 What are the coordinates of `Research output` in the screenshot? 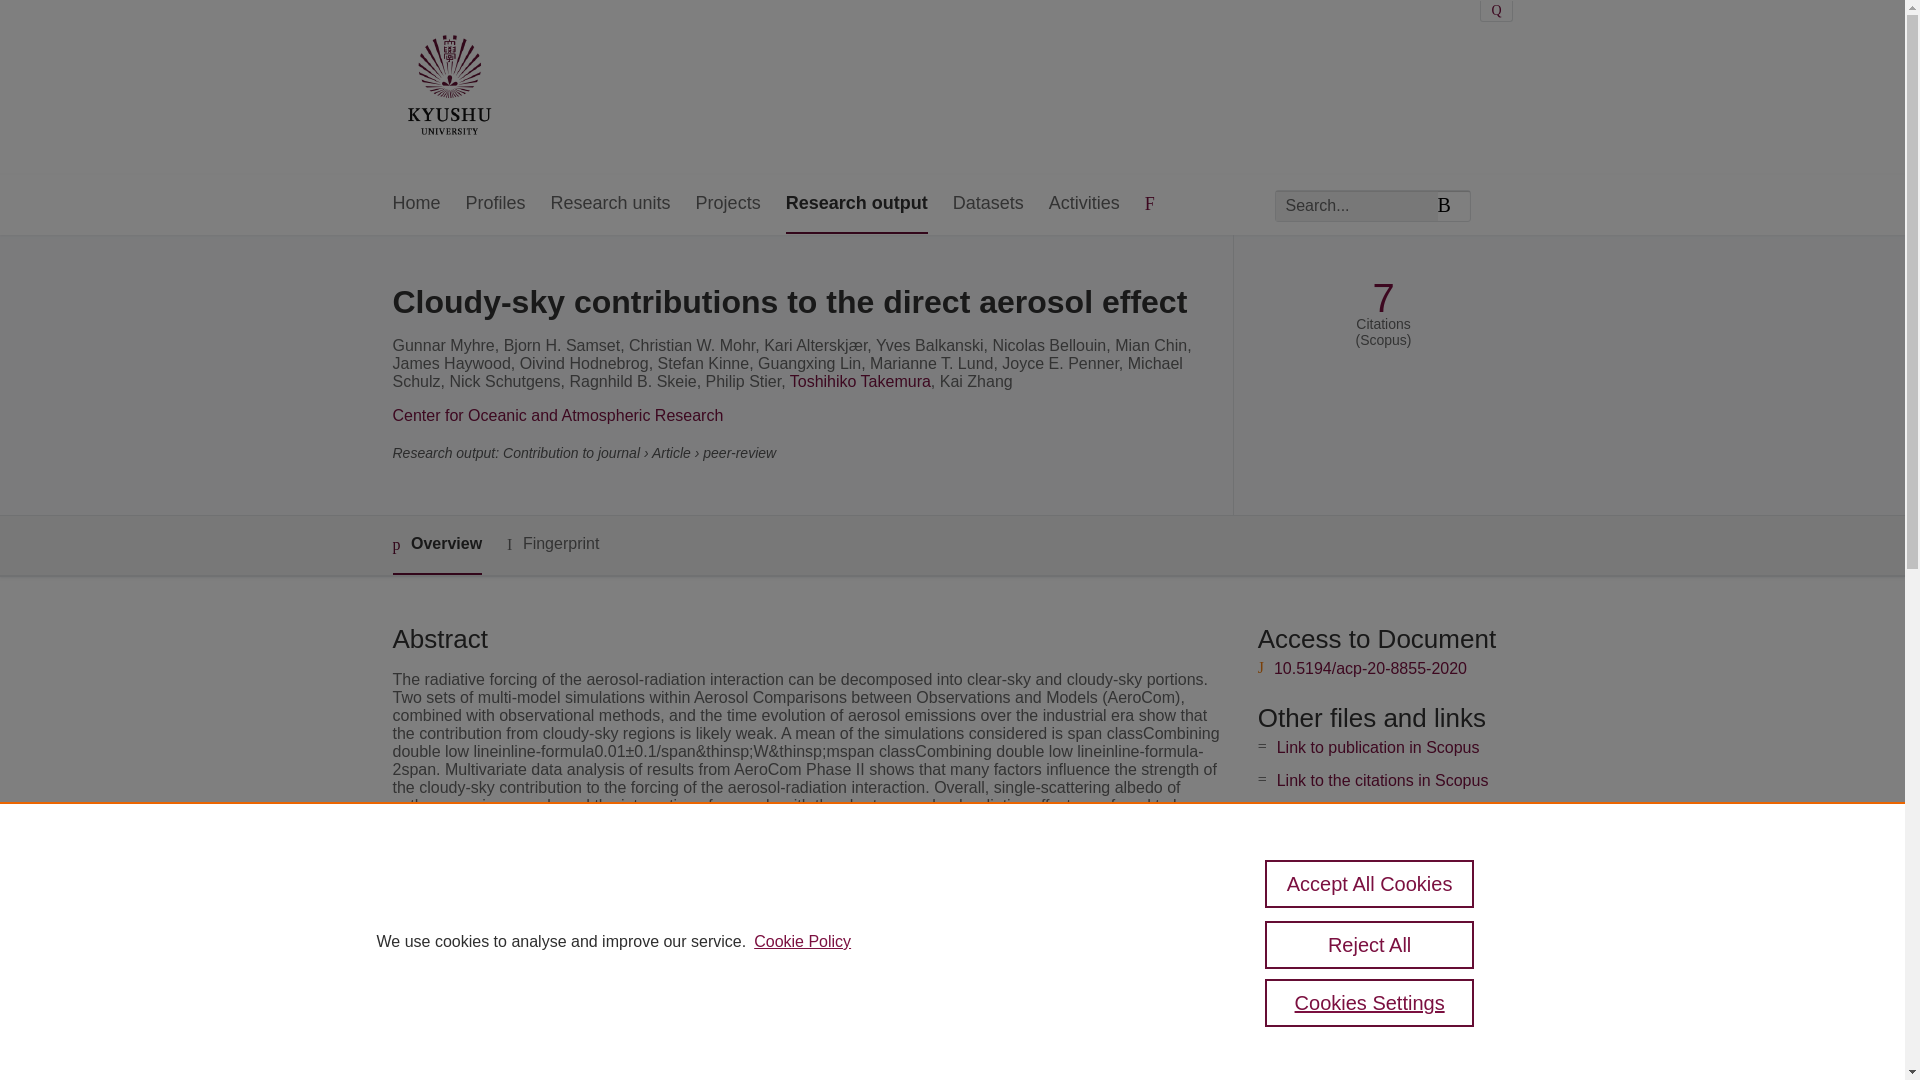 It's located at (856, 204).